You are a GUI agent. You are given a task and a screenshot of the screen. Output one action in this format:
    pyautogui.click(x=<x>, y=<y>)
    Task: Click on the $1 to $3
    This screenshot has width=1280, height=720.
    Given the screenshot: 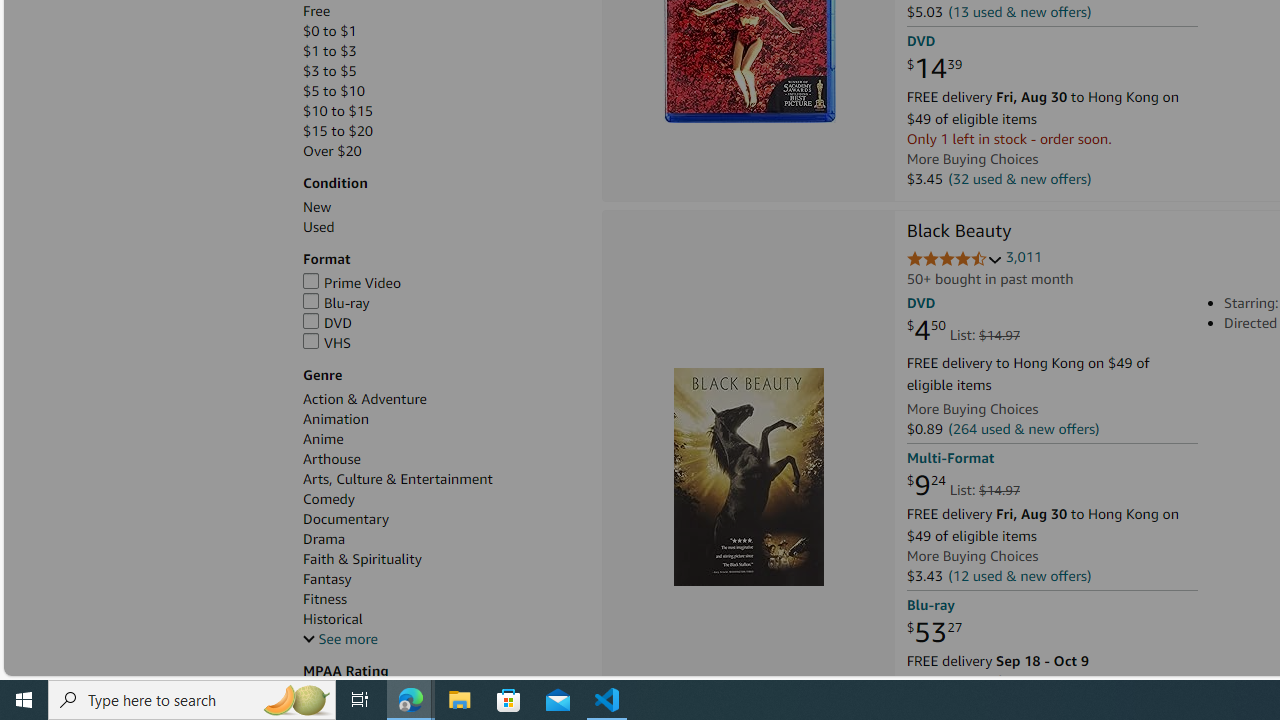 What is the action you would take?
    pyautogui.click(x=330, y=51)
    